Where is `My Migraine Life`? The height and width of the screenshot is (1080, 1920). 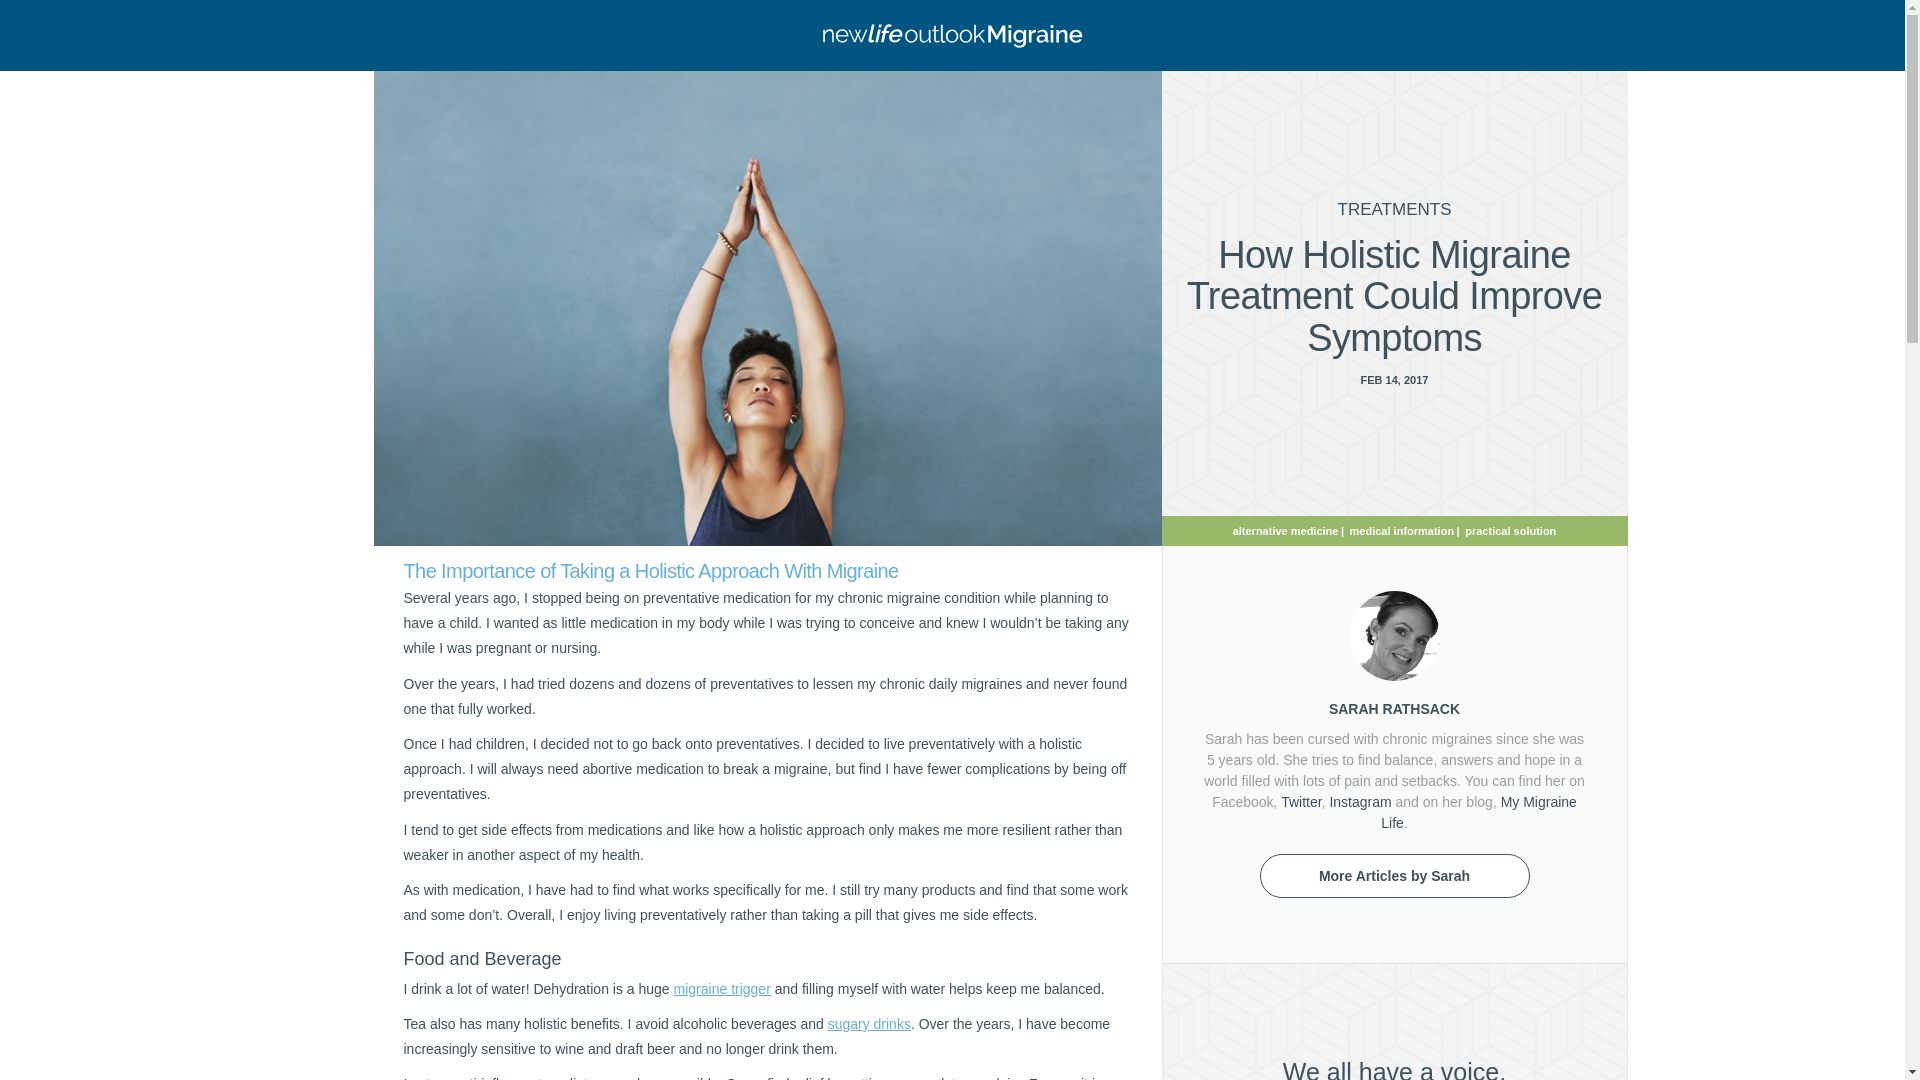
My Migraine Life is located at coordinates (1478, 812).